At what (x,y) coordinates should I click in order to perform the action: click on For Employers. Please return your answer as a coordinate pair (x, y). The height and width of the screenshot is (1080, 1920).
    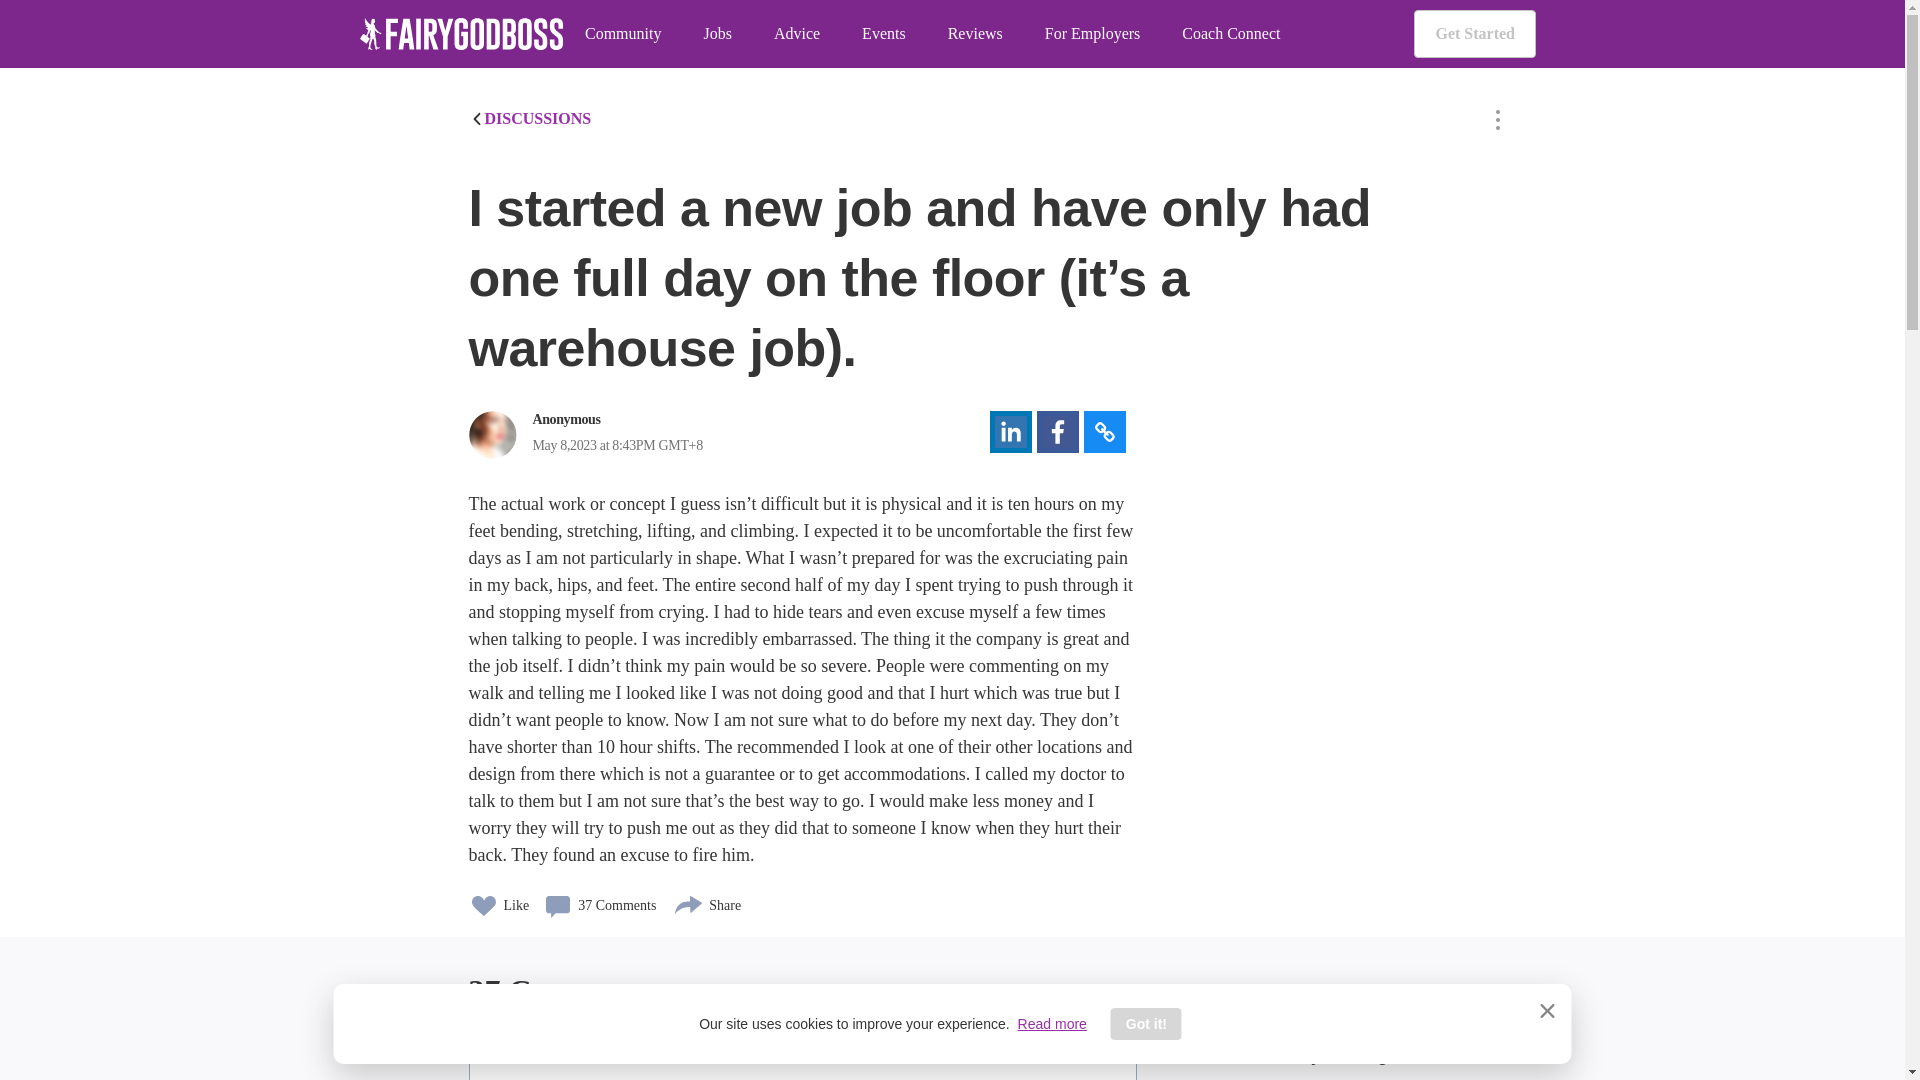
    Looking at the image, I should click on (1092, 34).